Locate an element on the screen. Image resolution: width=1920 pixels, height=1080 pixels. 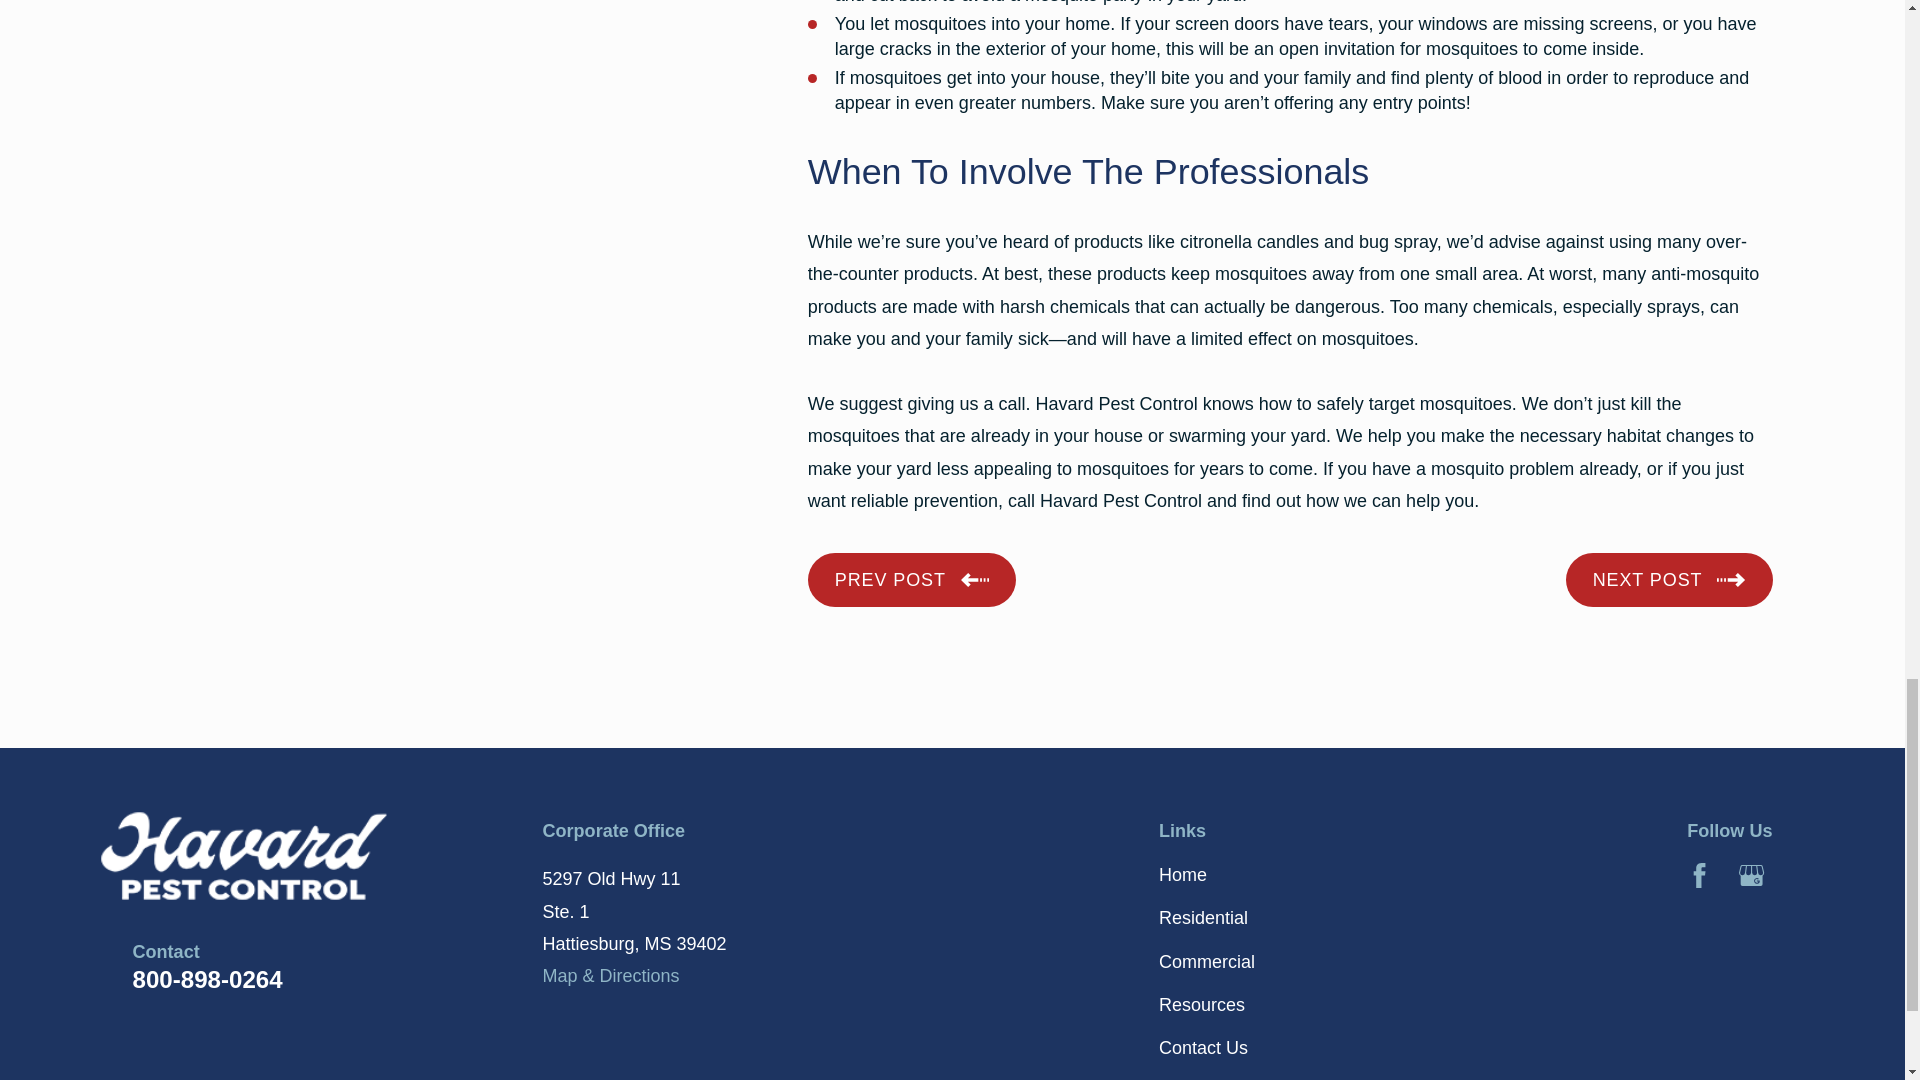
Home is located at coordinates (306, 850).